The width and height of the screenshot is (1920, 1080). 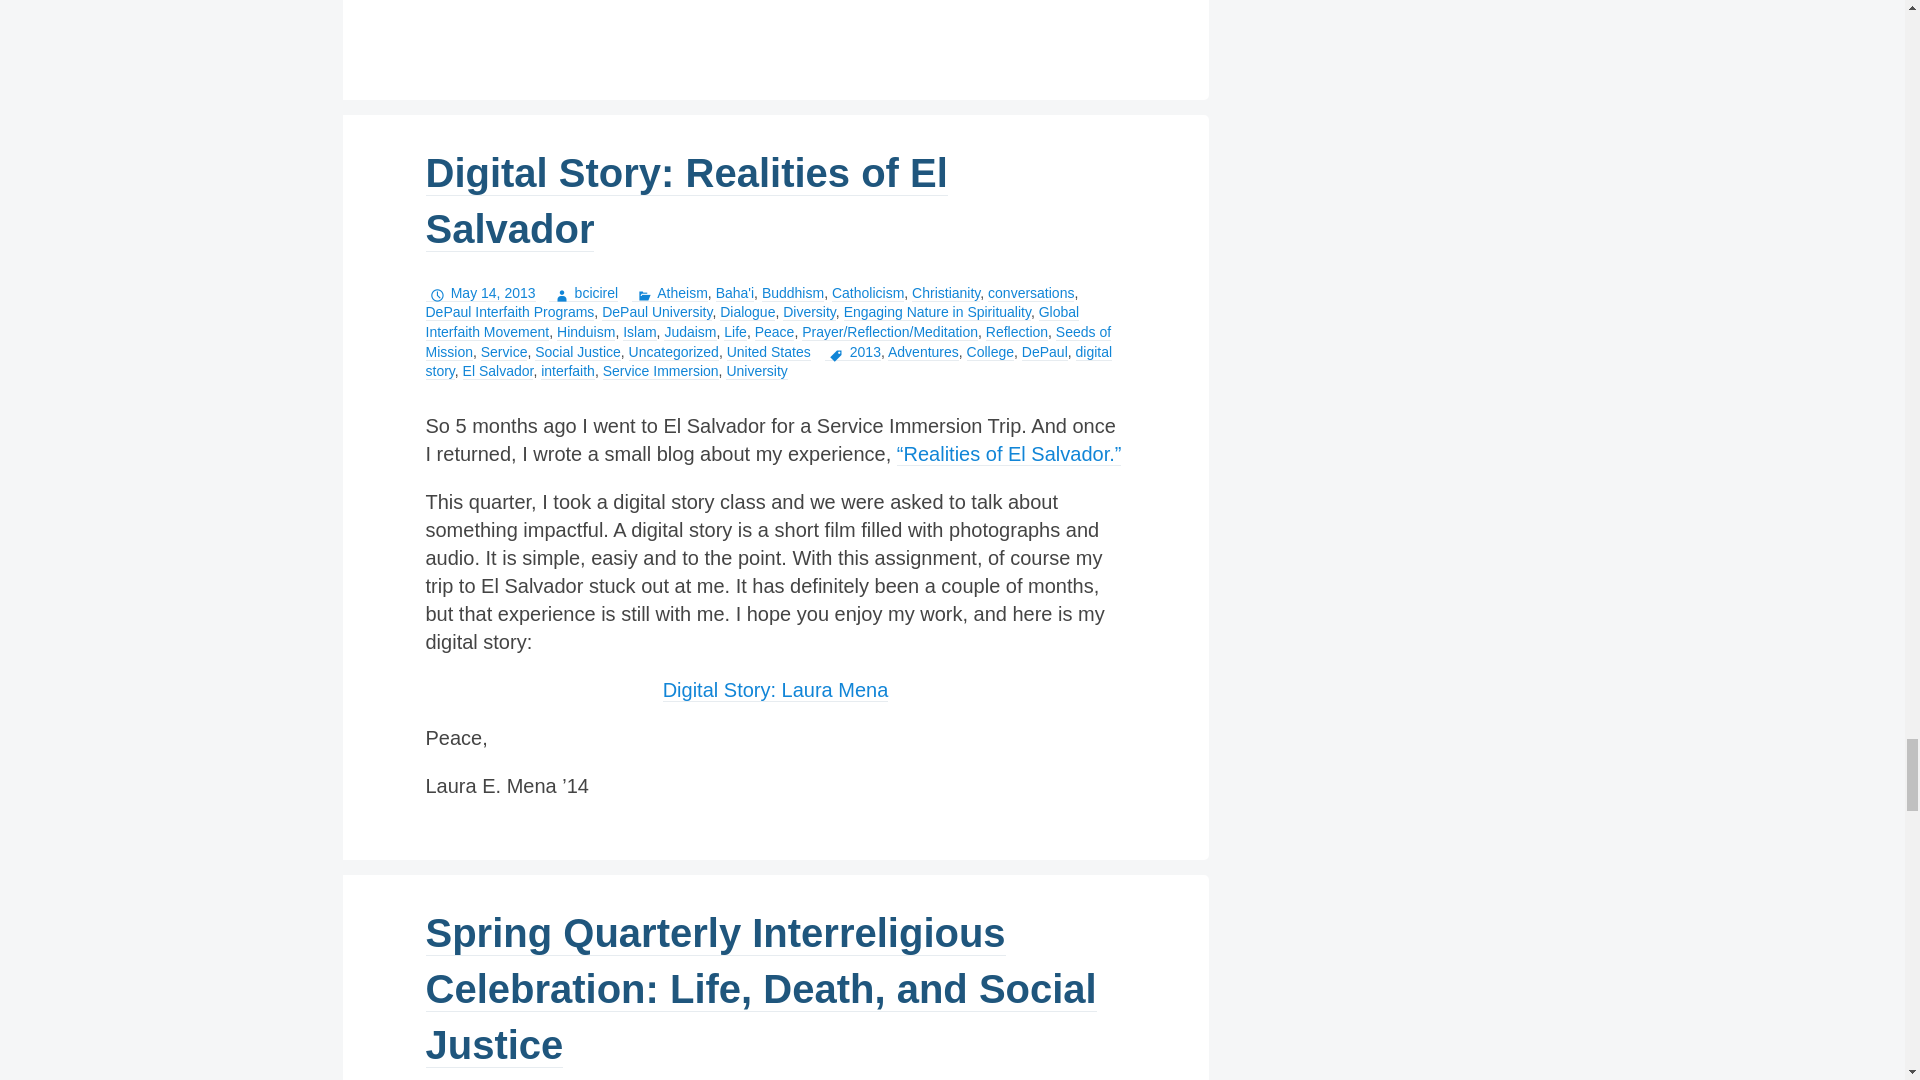 I want to click on Realities of El Salvador: Laura Mena, so click(x=775, y=690).